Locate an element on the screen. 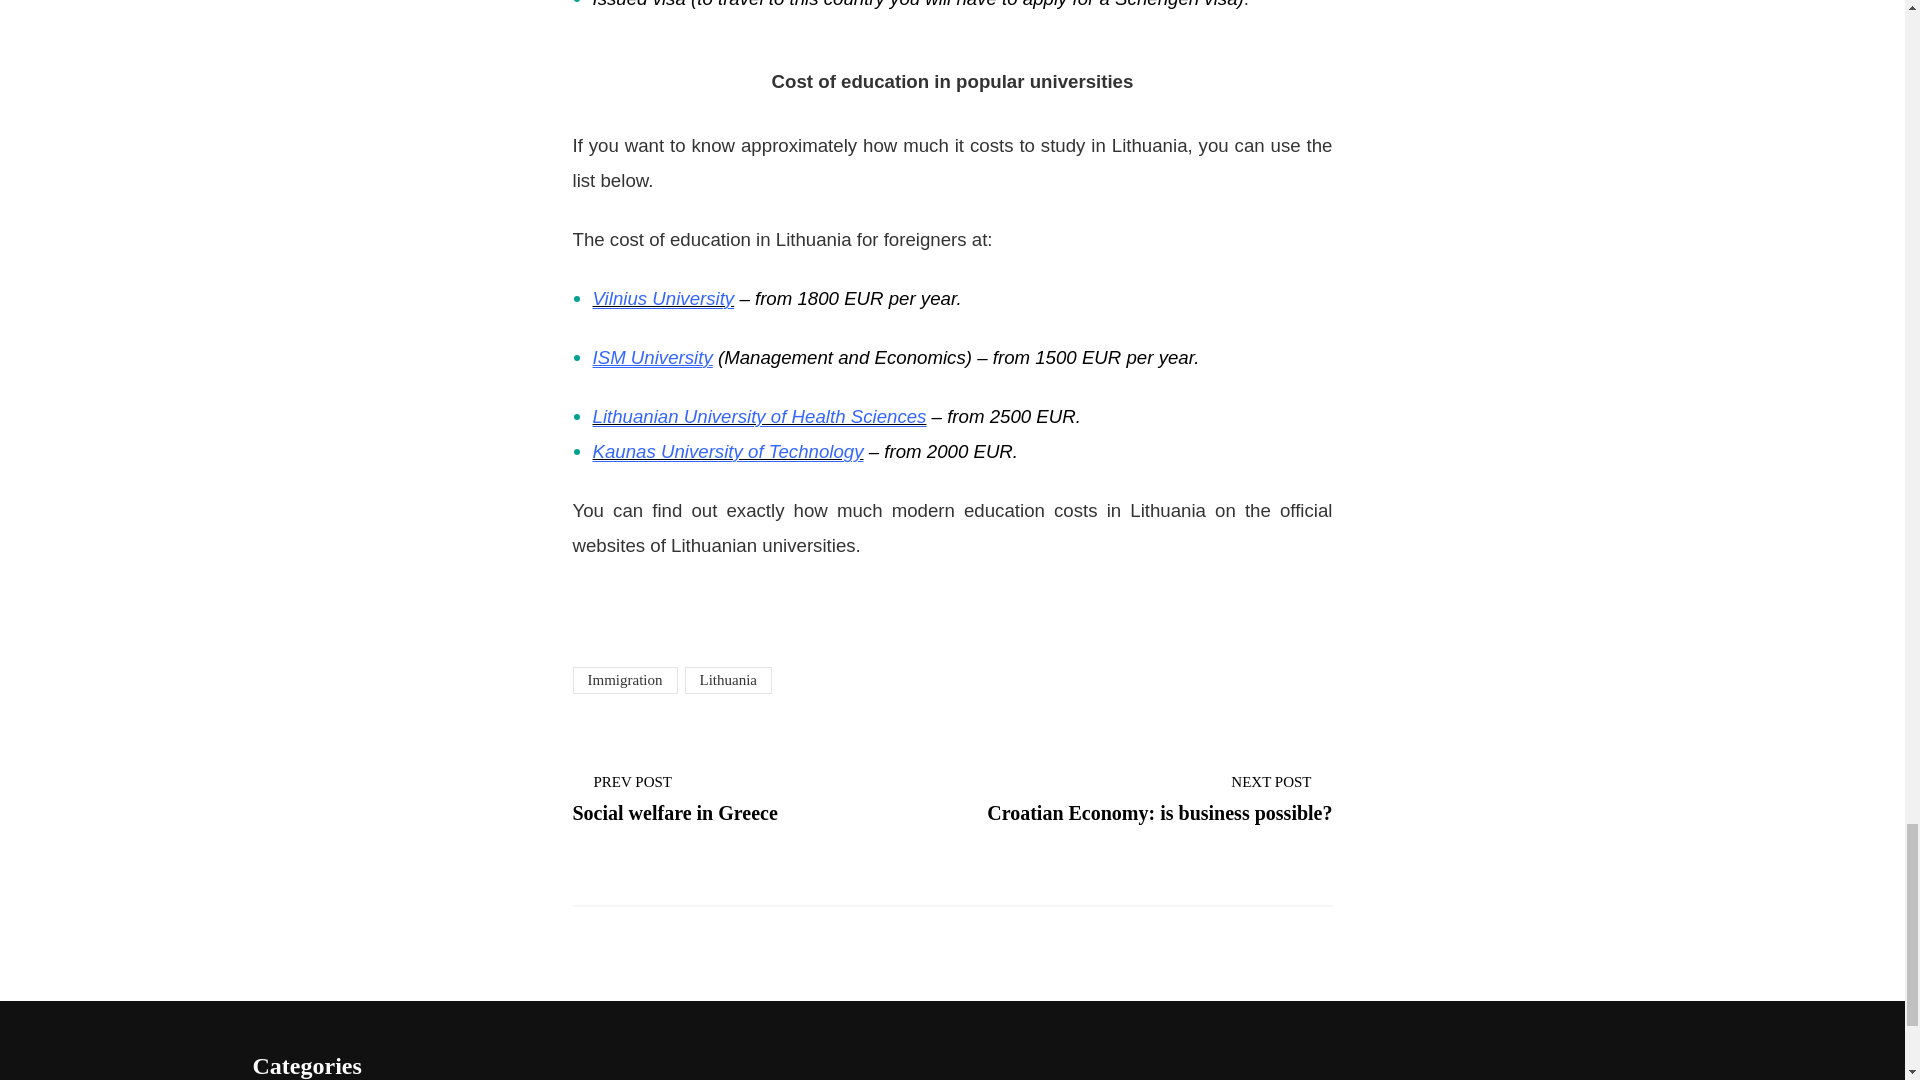 The width and height of the screenshot is (1920, 1080). Lithuanian University of Health Sciences is located at coordinates (758, 416).